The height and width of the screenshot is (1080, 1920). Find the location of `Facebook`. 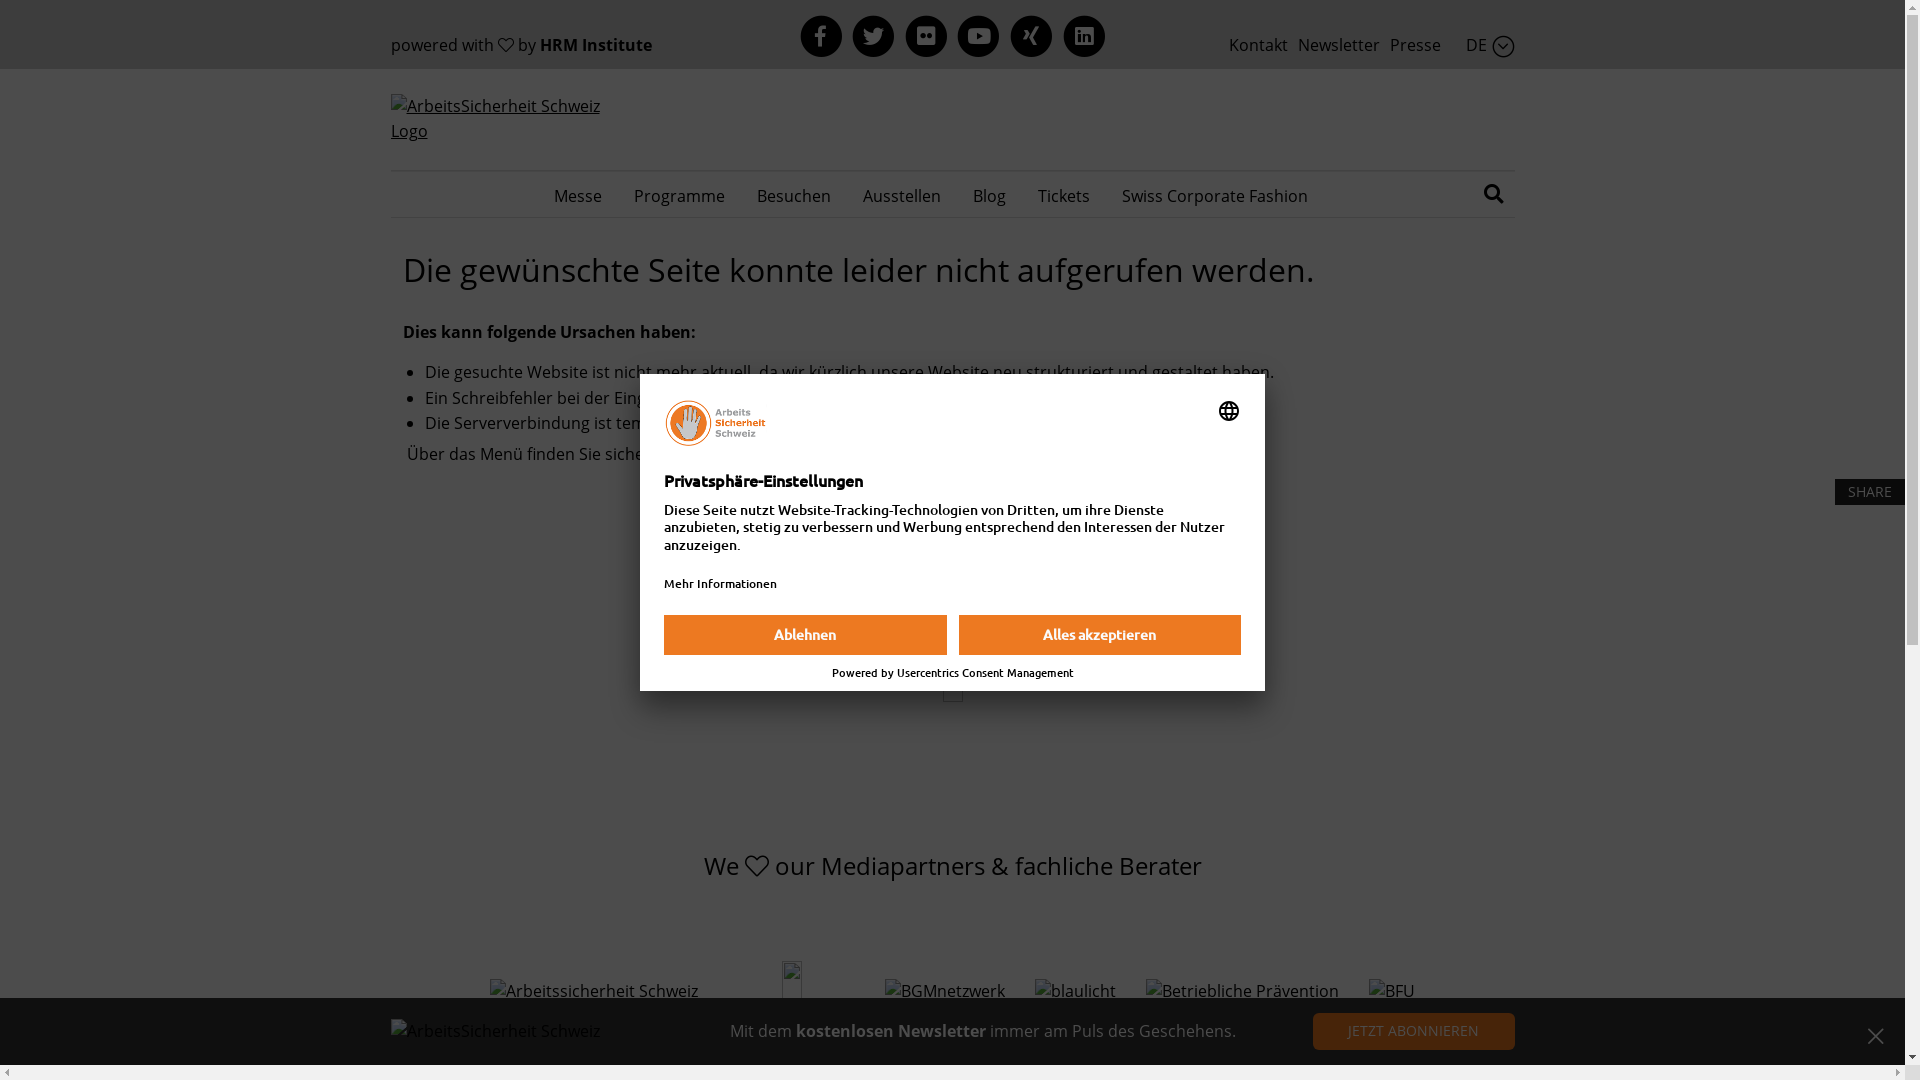

Facebook is located at coordinates (822, 35).